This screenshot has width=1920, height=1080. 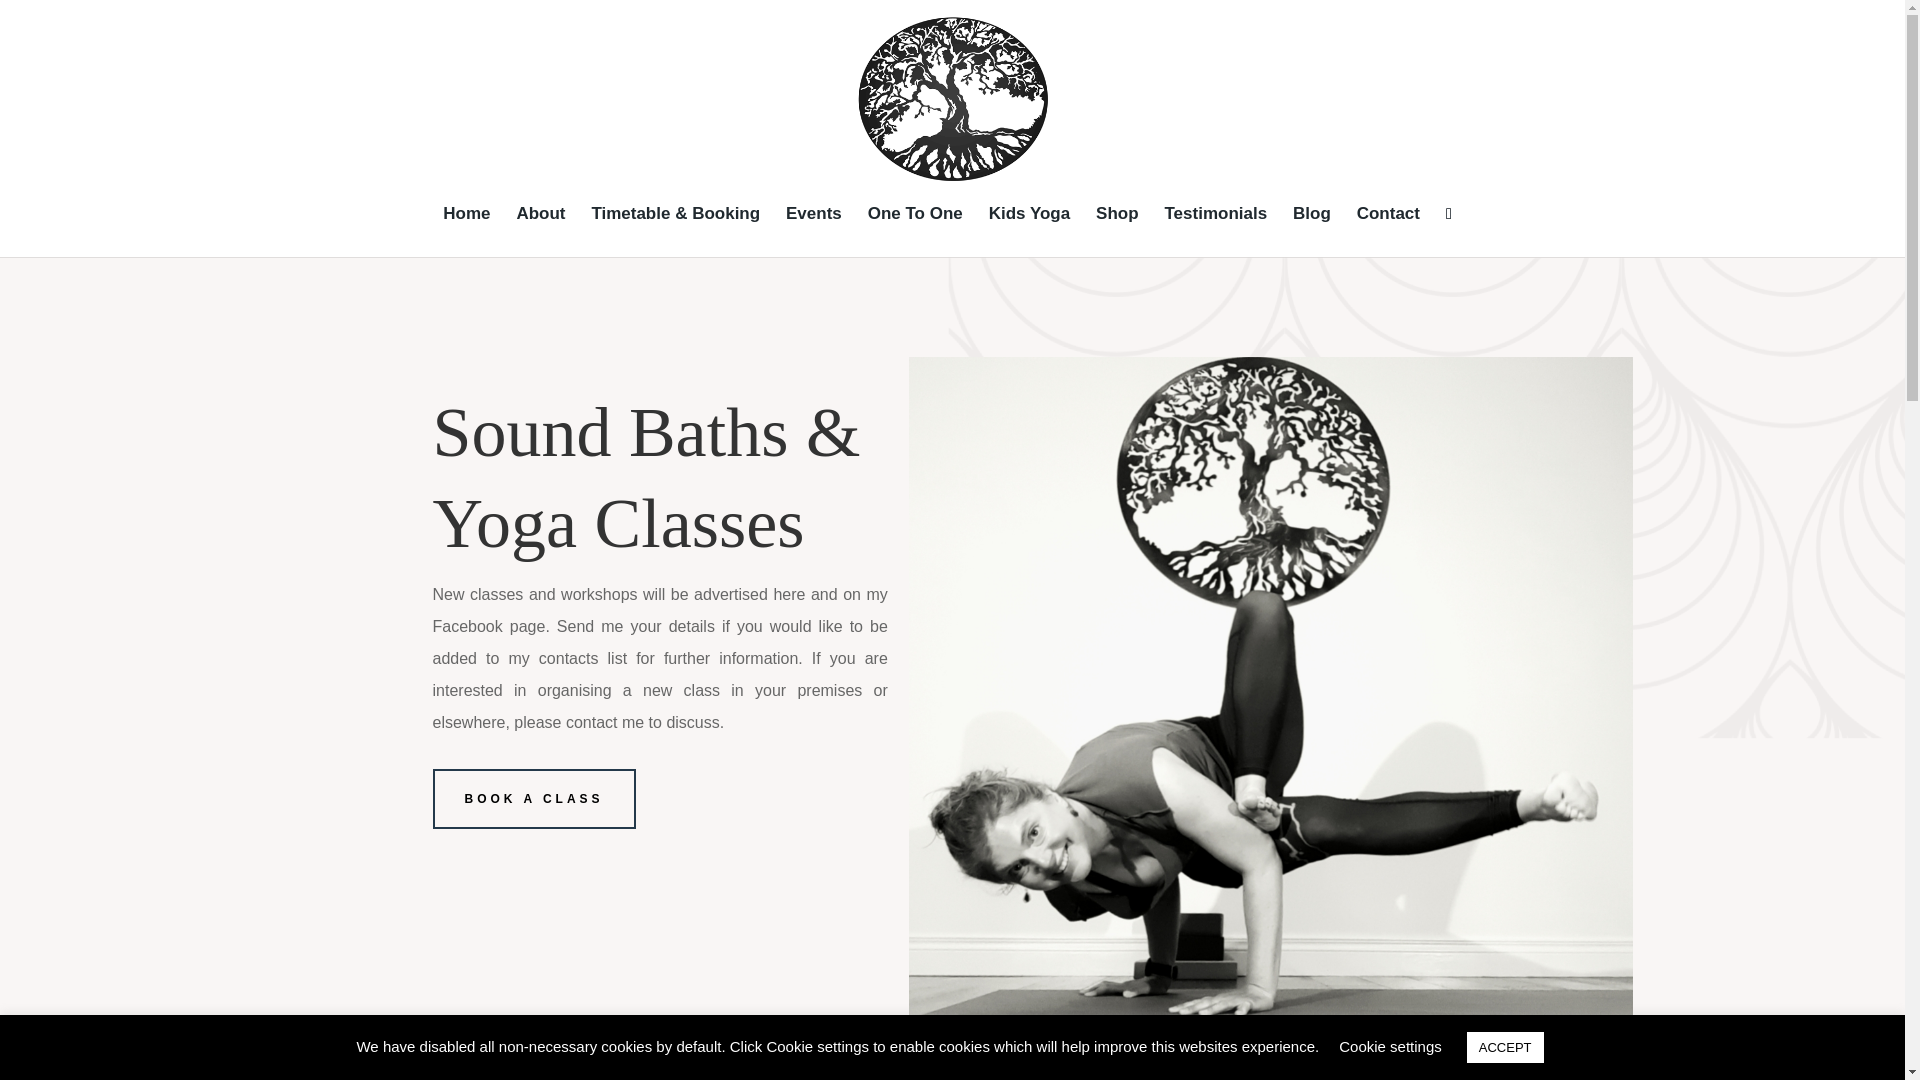 I want to click on One To One, so click(x=915, y=232).